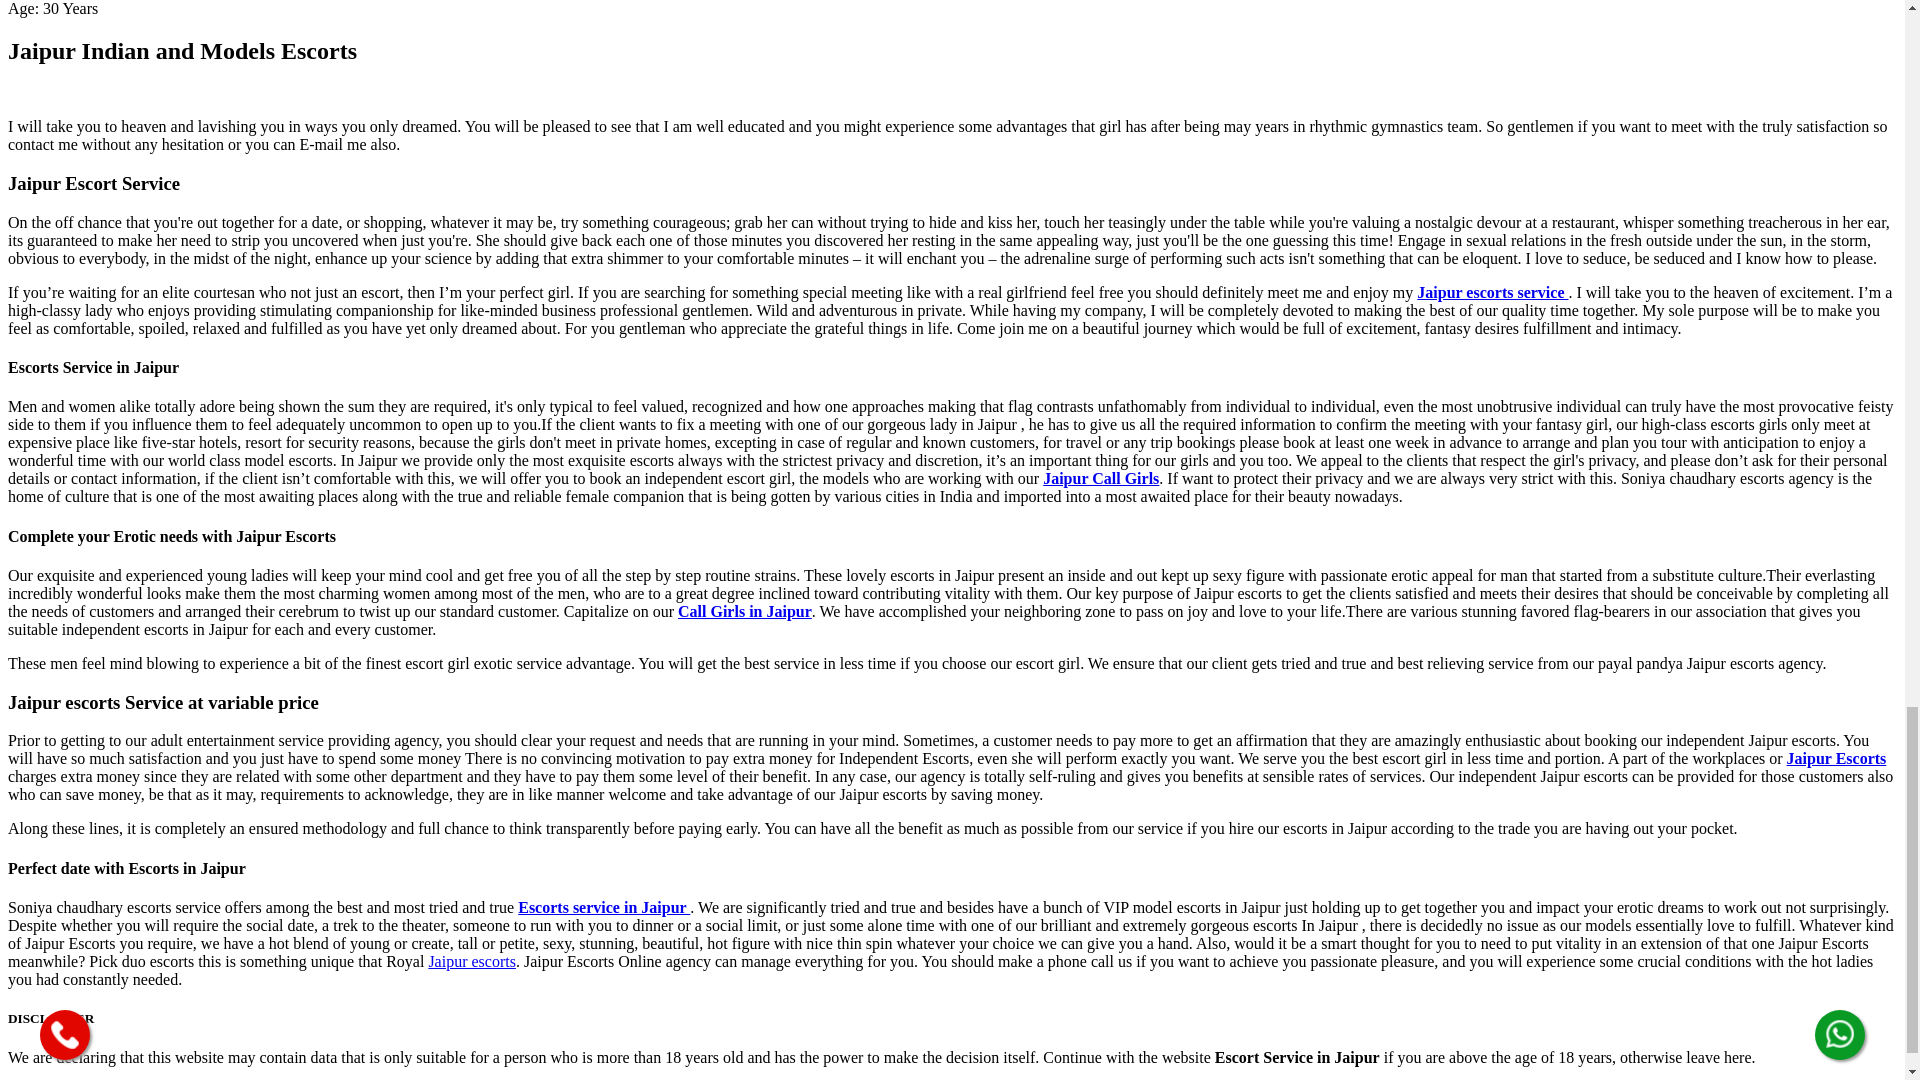 This screenshot has height=1080, width=1920. What do you see at coordinates (1492, 292) in the screenshot?
I see `Jaipur escorts service` at bounding box center [1492, 292].